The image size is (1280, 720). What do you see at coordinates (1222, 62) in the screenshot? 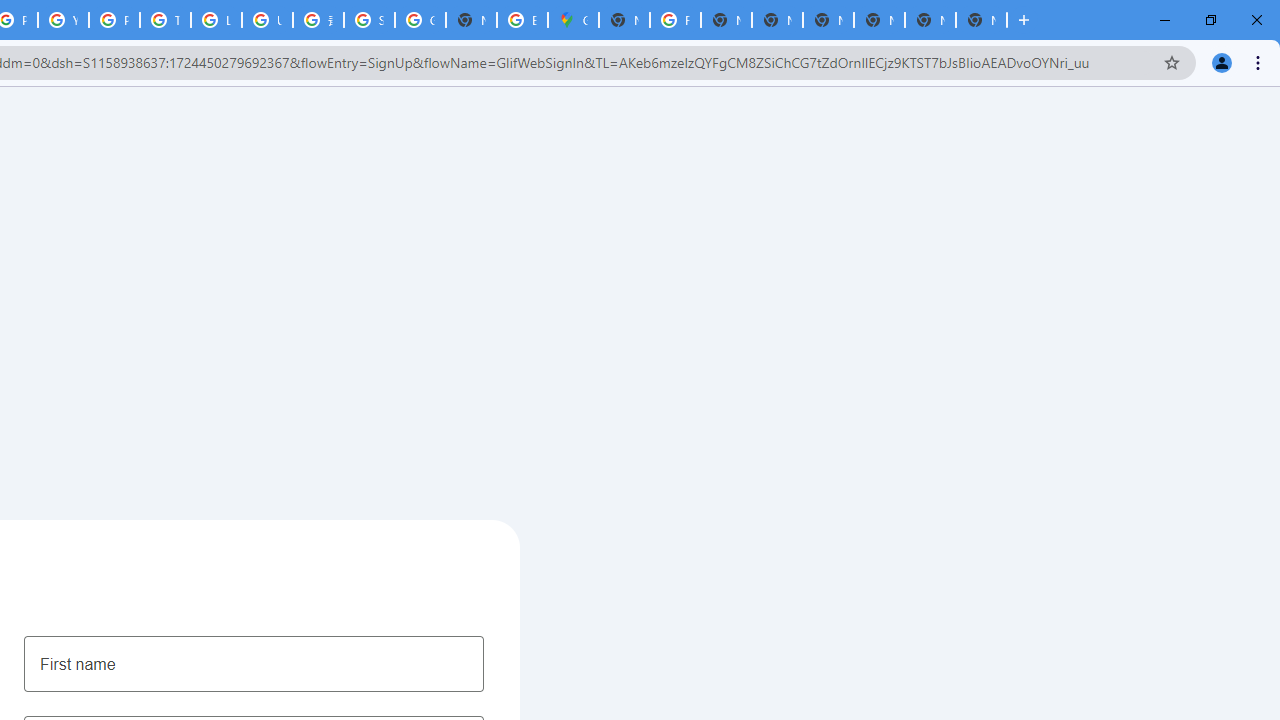
I see `You` at bounding box center [1222, 62].